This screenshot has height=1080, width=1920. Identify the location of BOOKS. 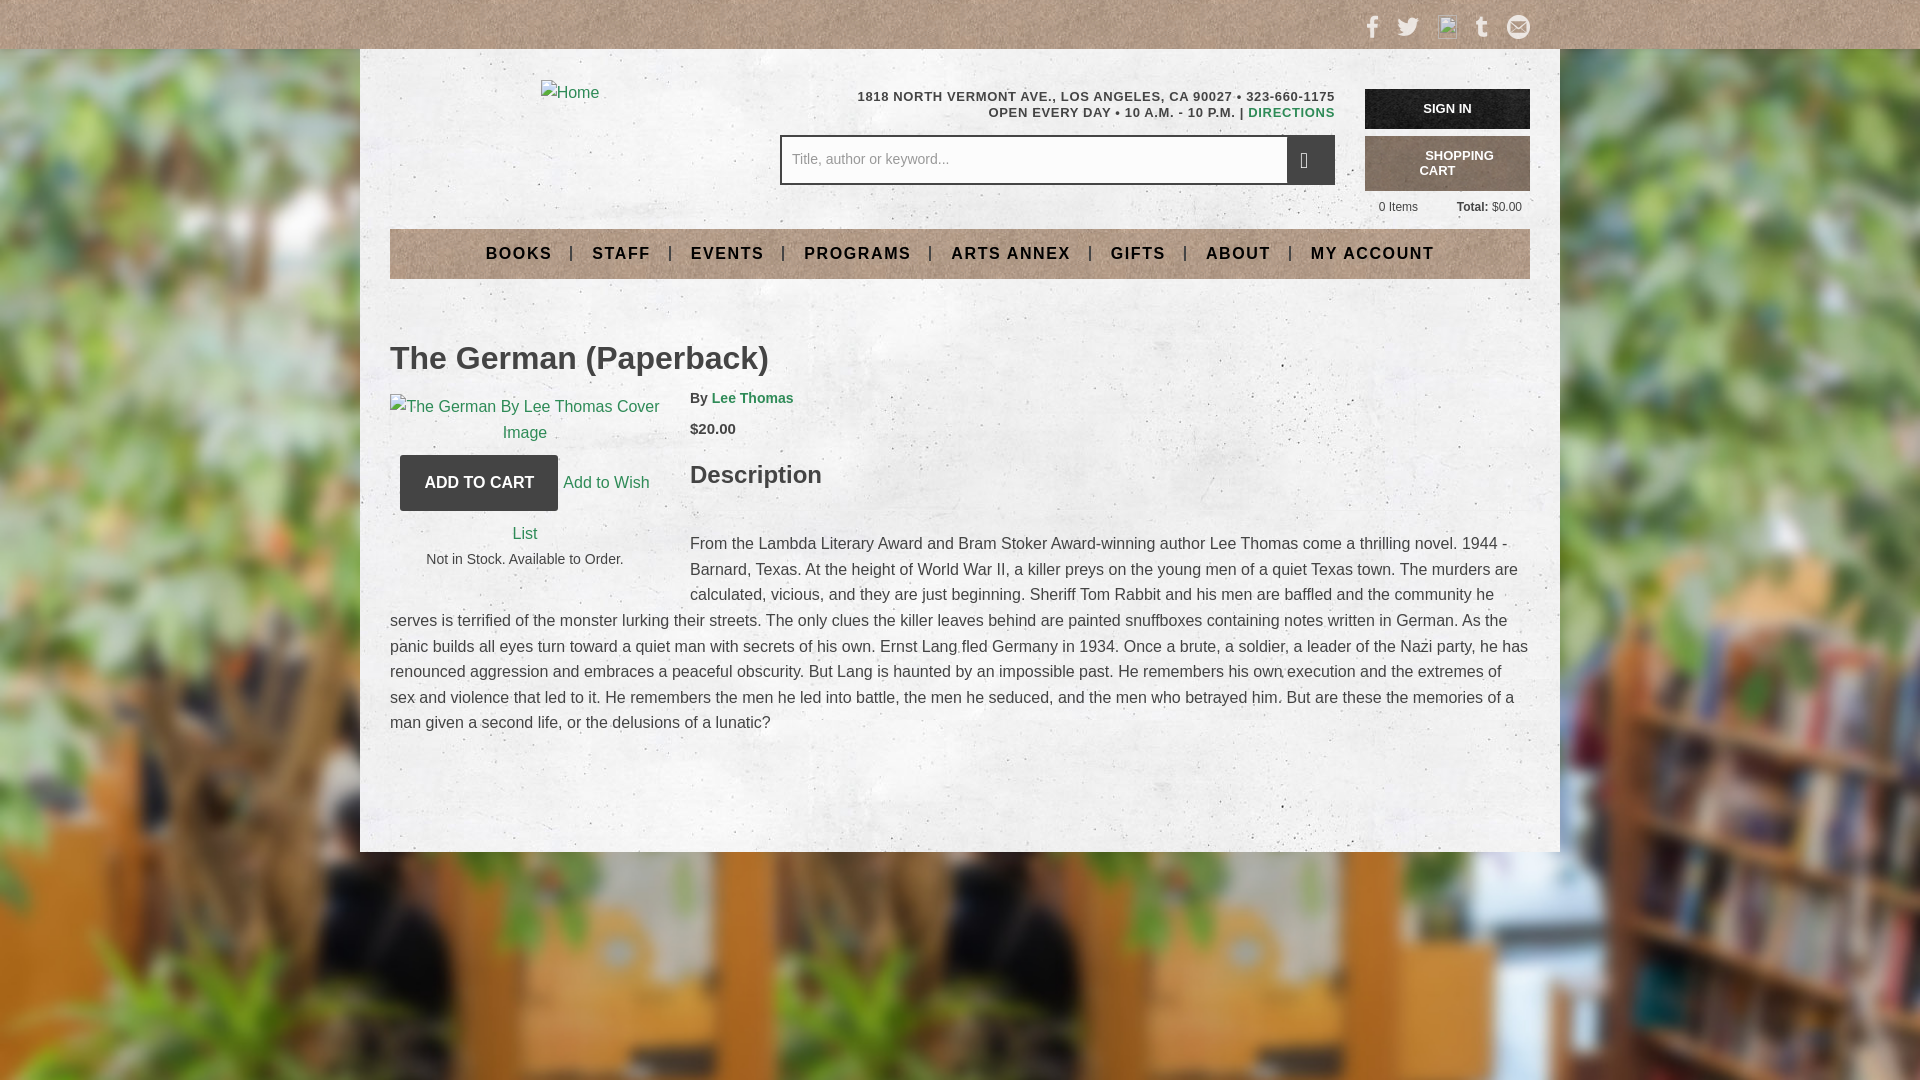
(519, 252).